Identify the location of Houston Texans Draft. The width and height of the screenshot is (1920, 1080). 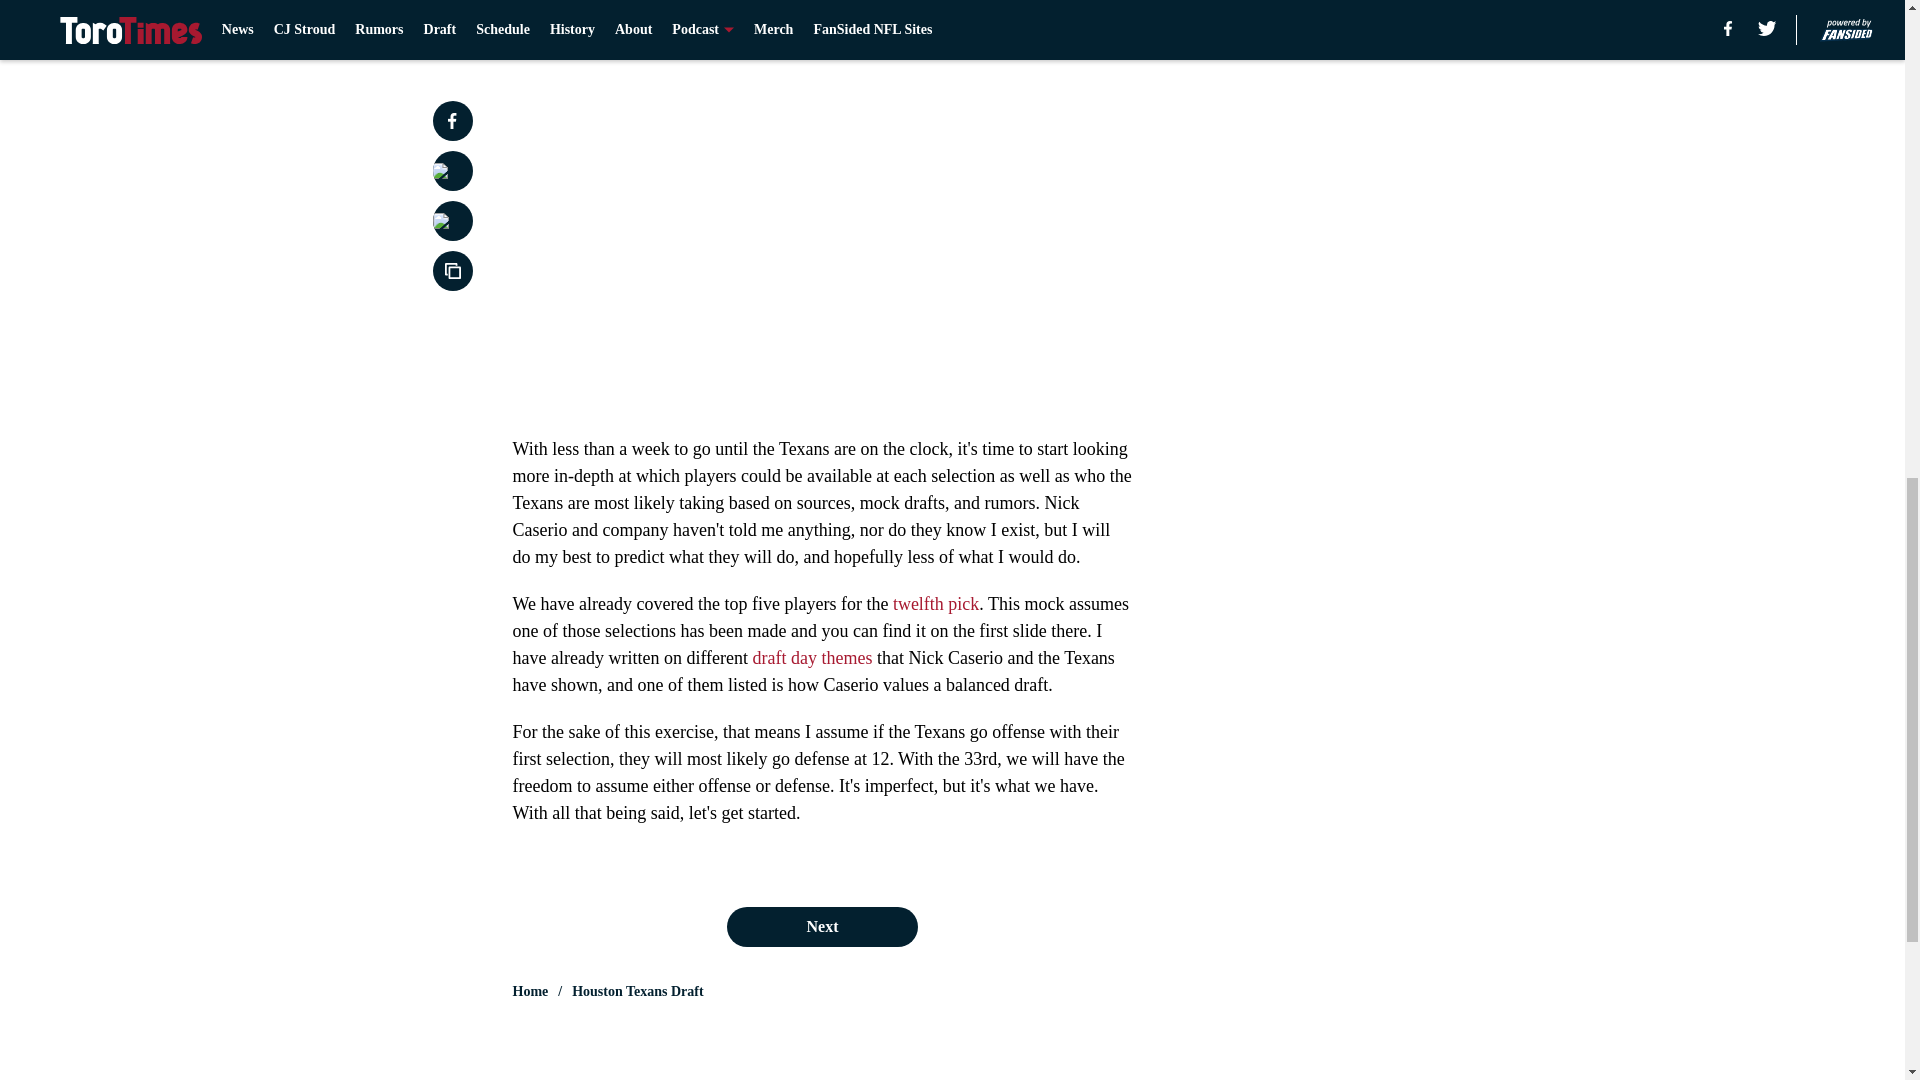
(637, 992).